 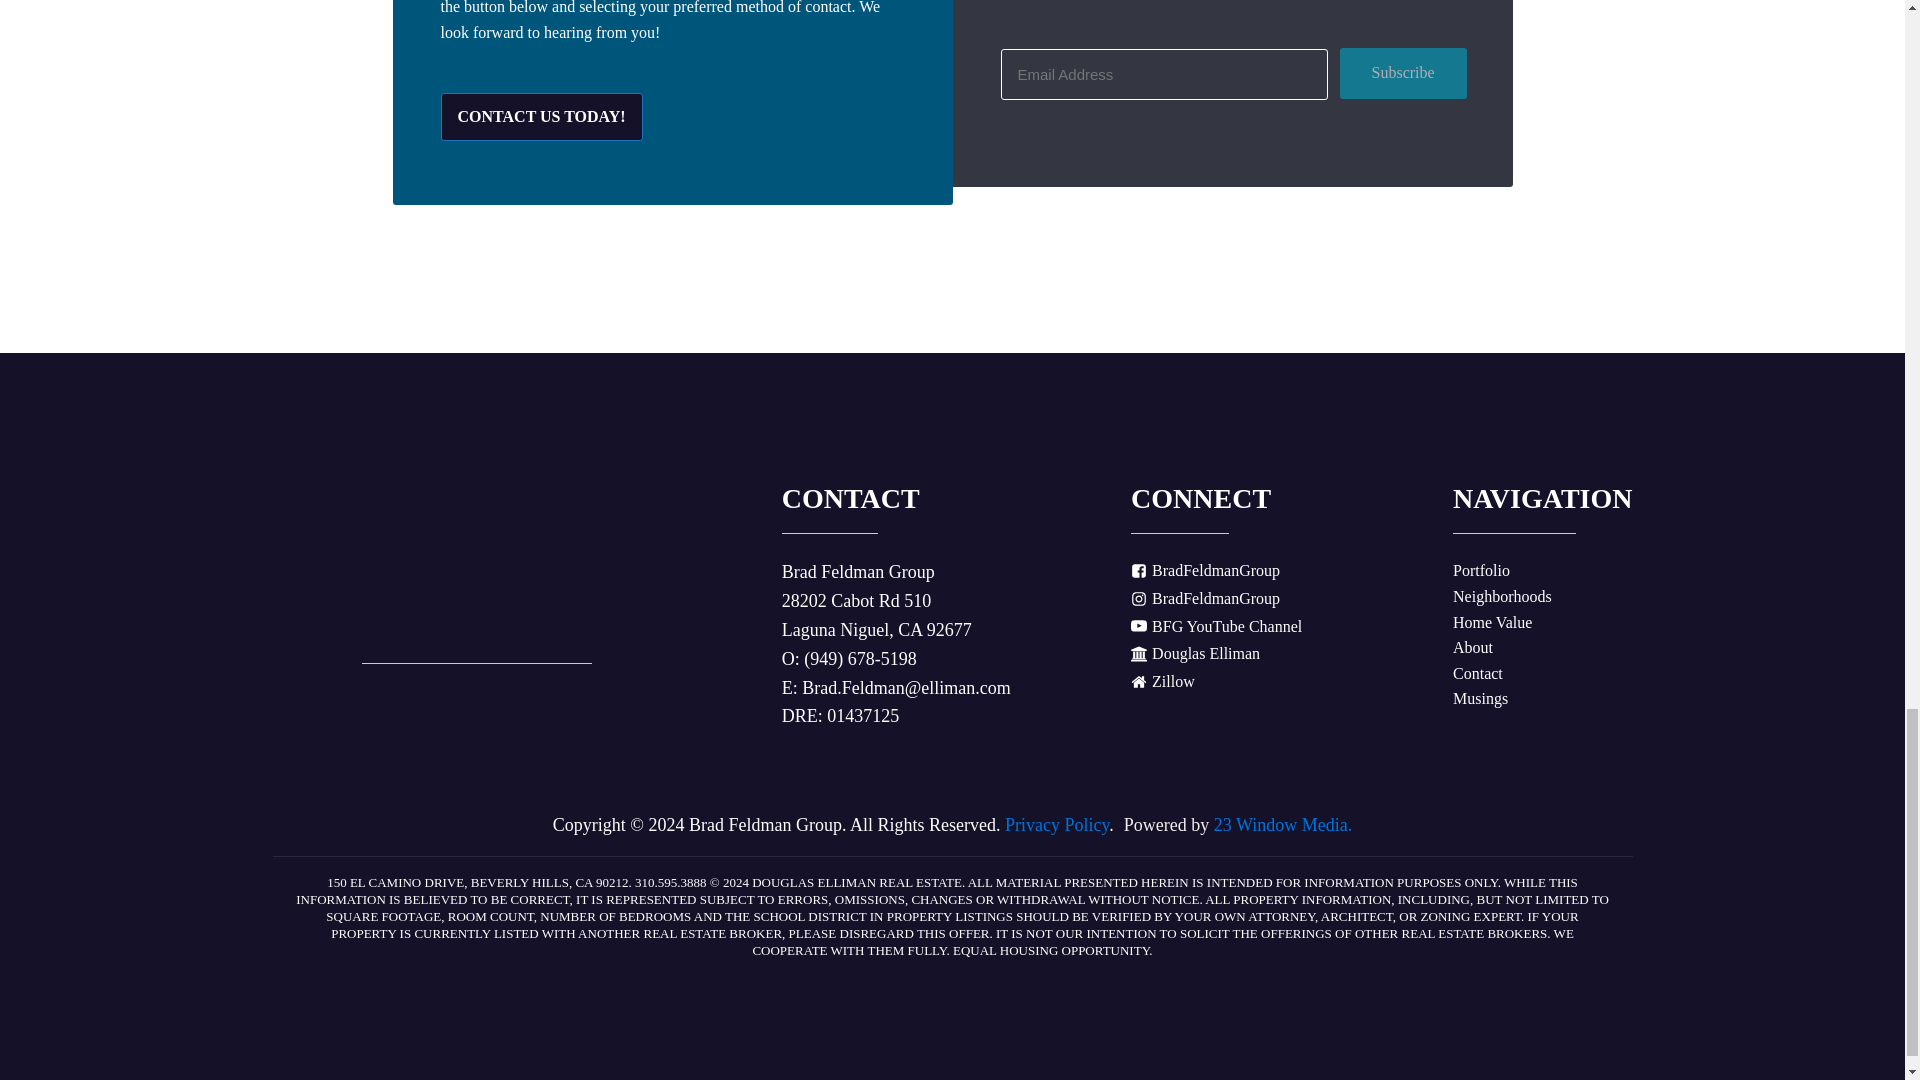 What do you see at coordinates (1481, 571) in the screenshot?
I see `Portfolio` at bounding box center [1481, 571].